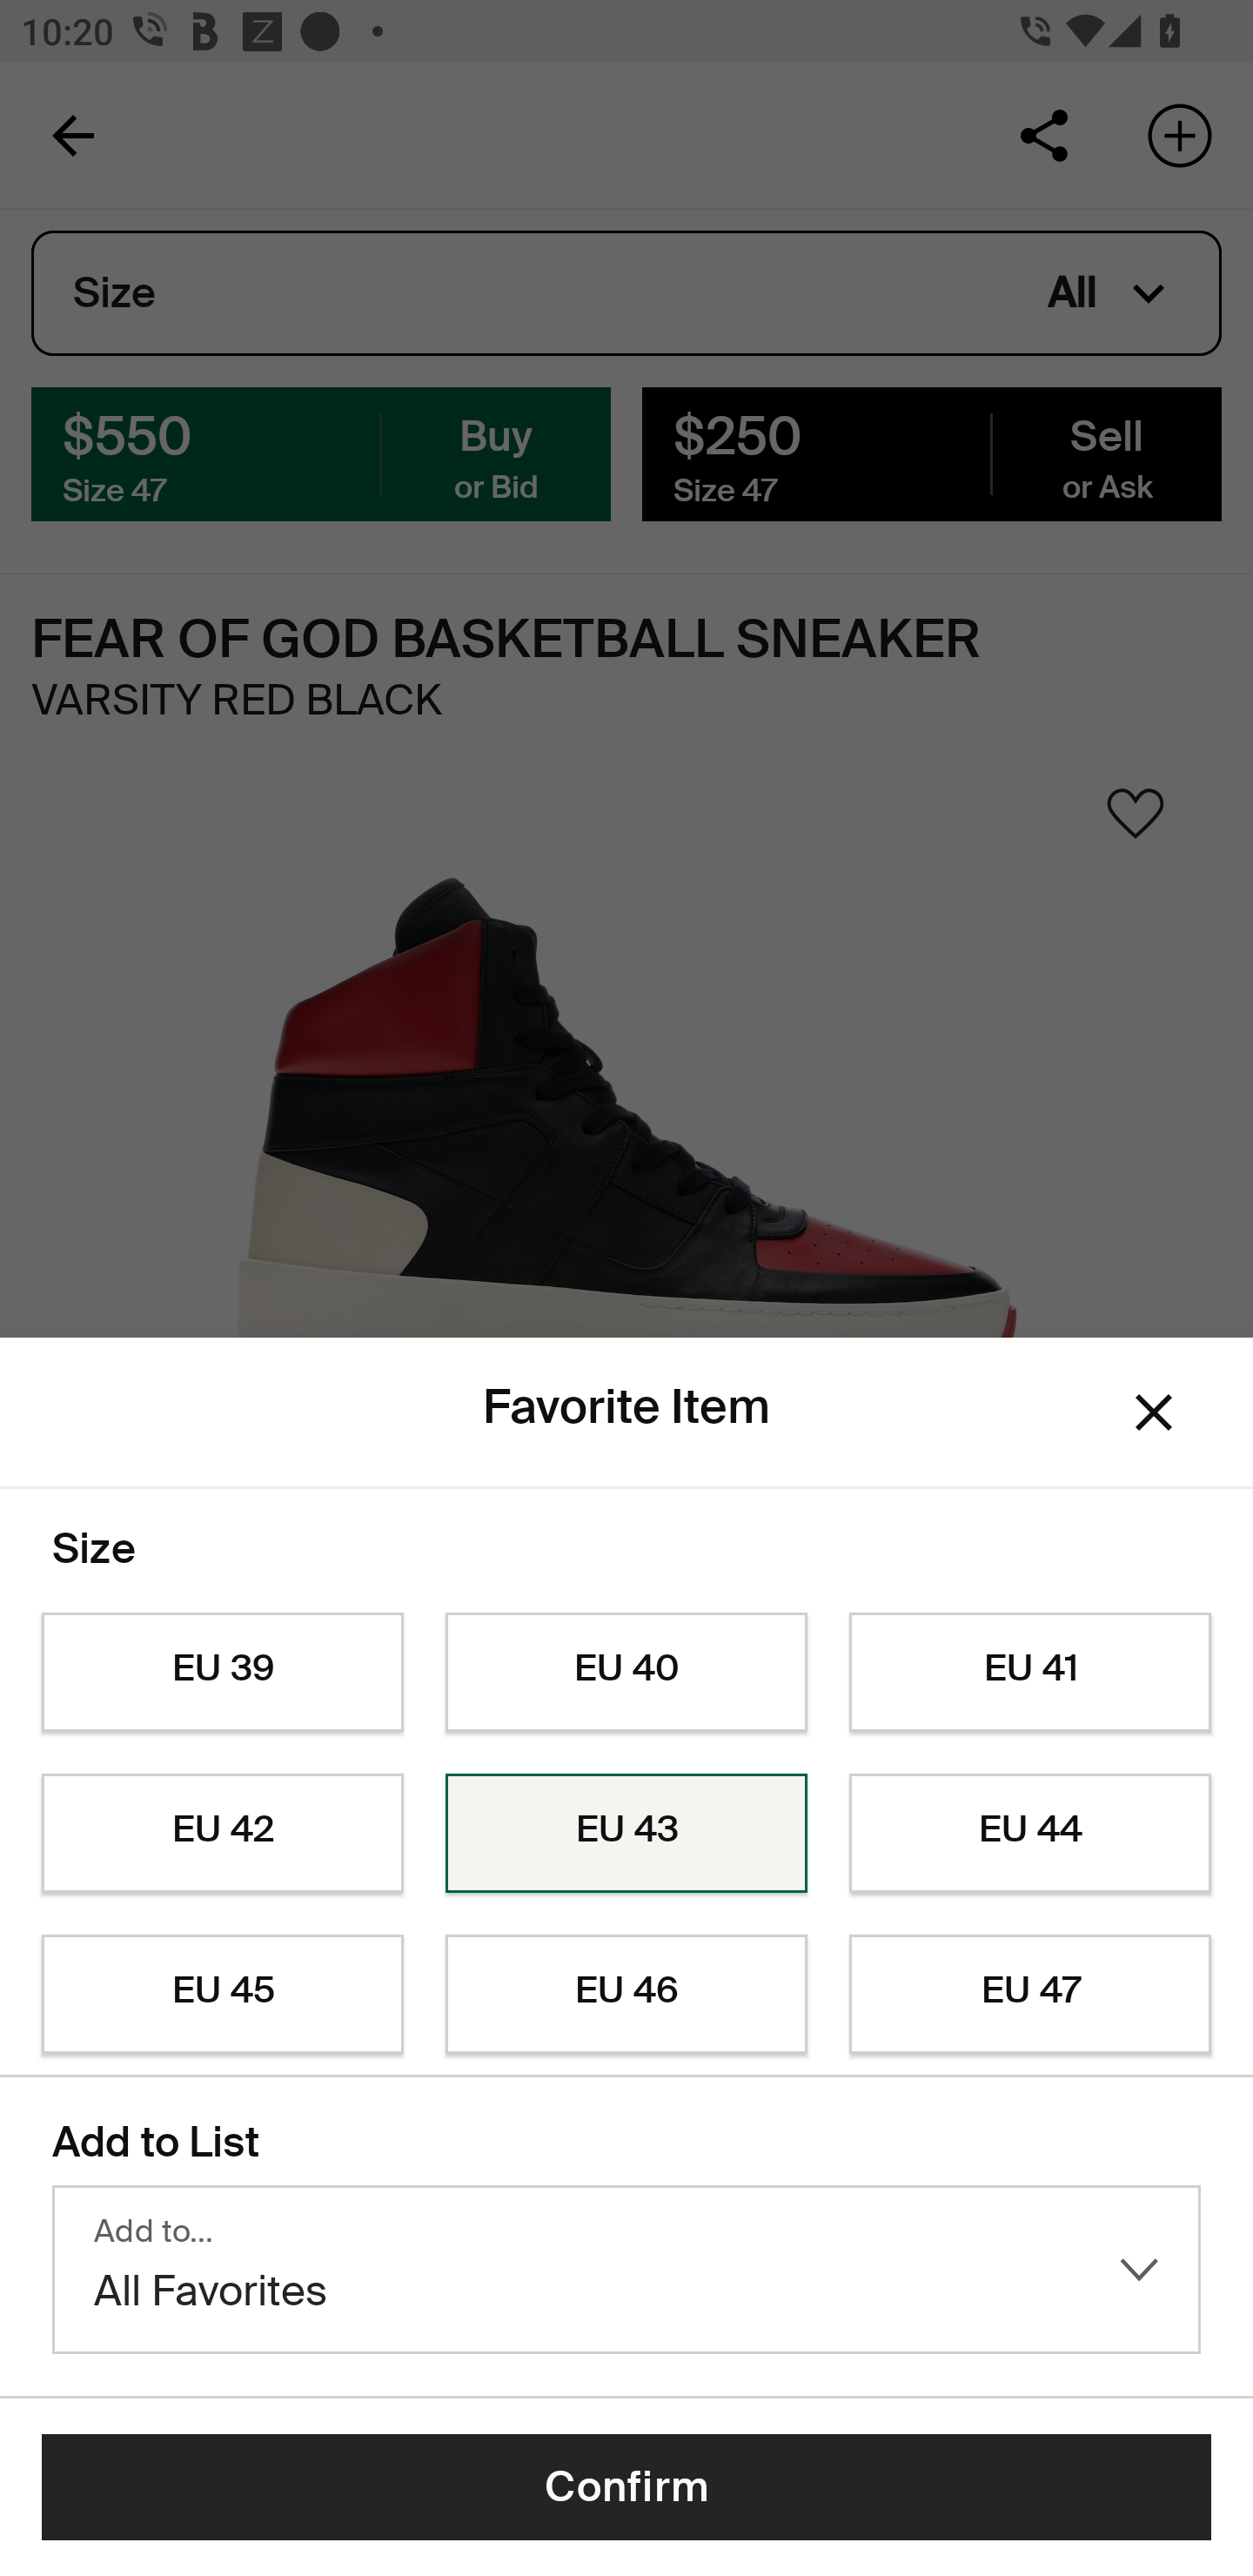 This screenshot has height=2576, width=1253. I want to click on Add to… All Favorites, so click(626, 2270).